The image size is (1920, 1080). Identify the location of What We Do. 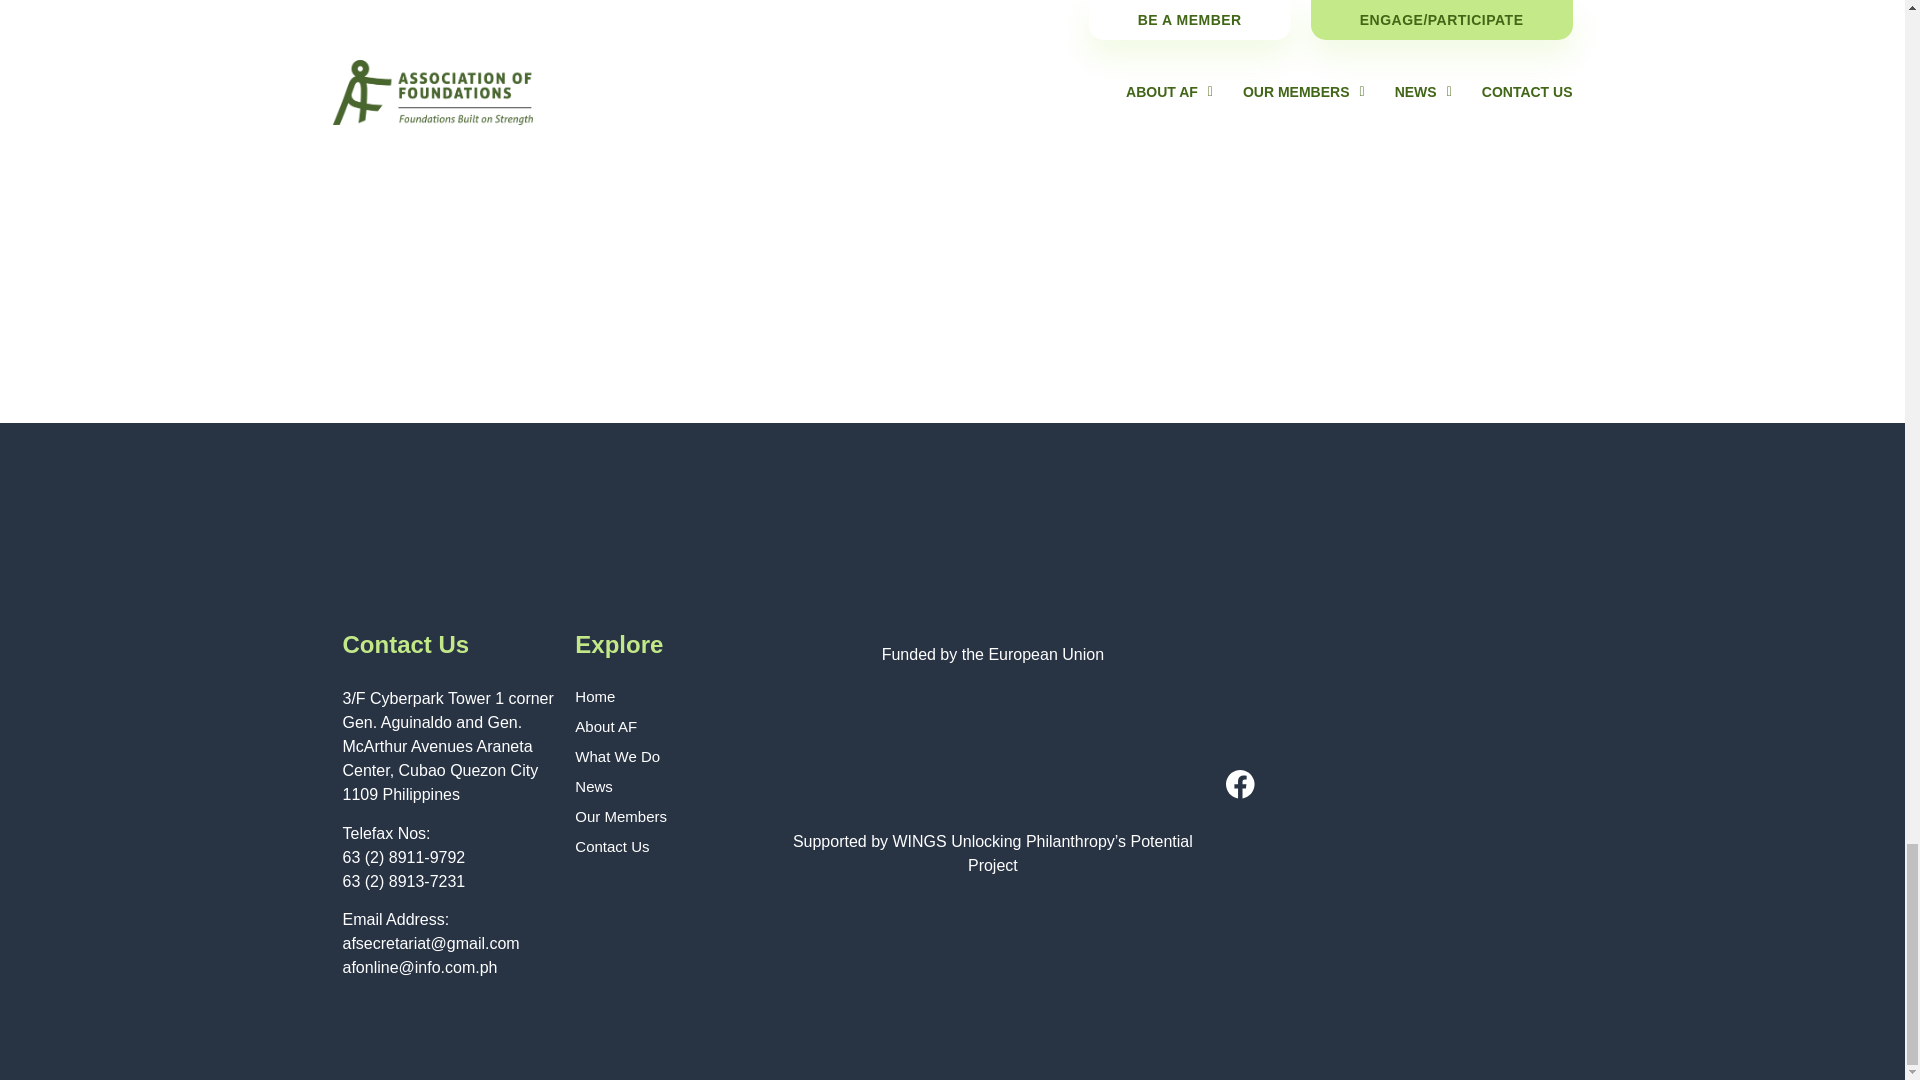
(666, 756).